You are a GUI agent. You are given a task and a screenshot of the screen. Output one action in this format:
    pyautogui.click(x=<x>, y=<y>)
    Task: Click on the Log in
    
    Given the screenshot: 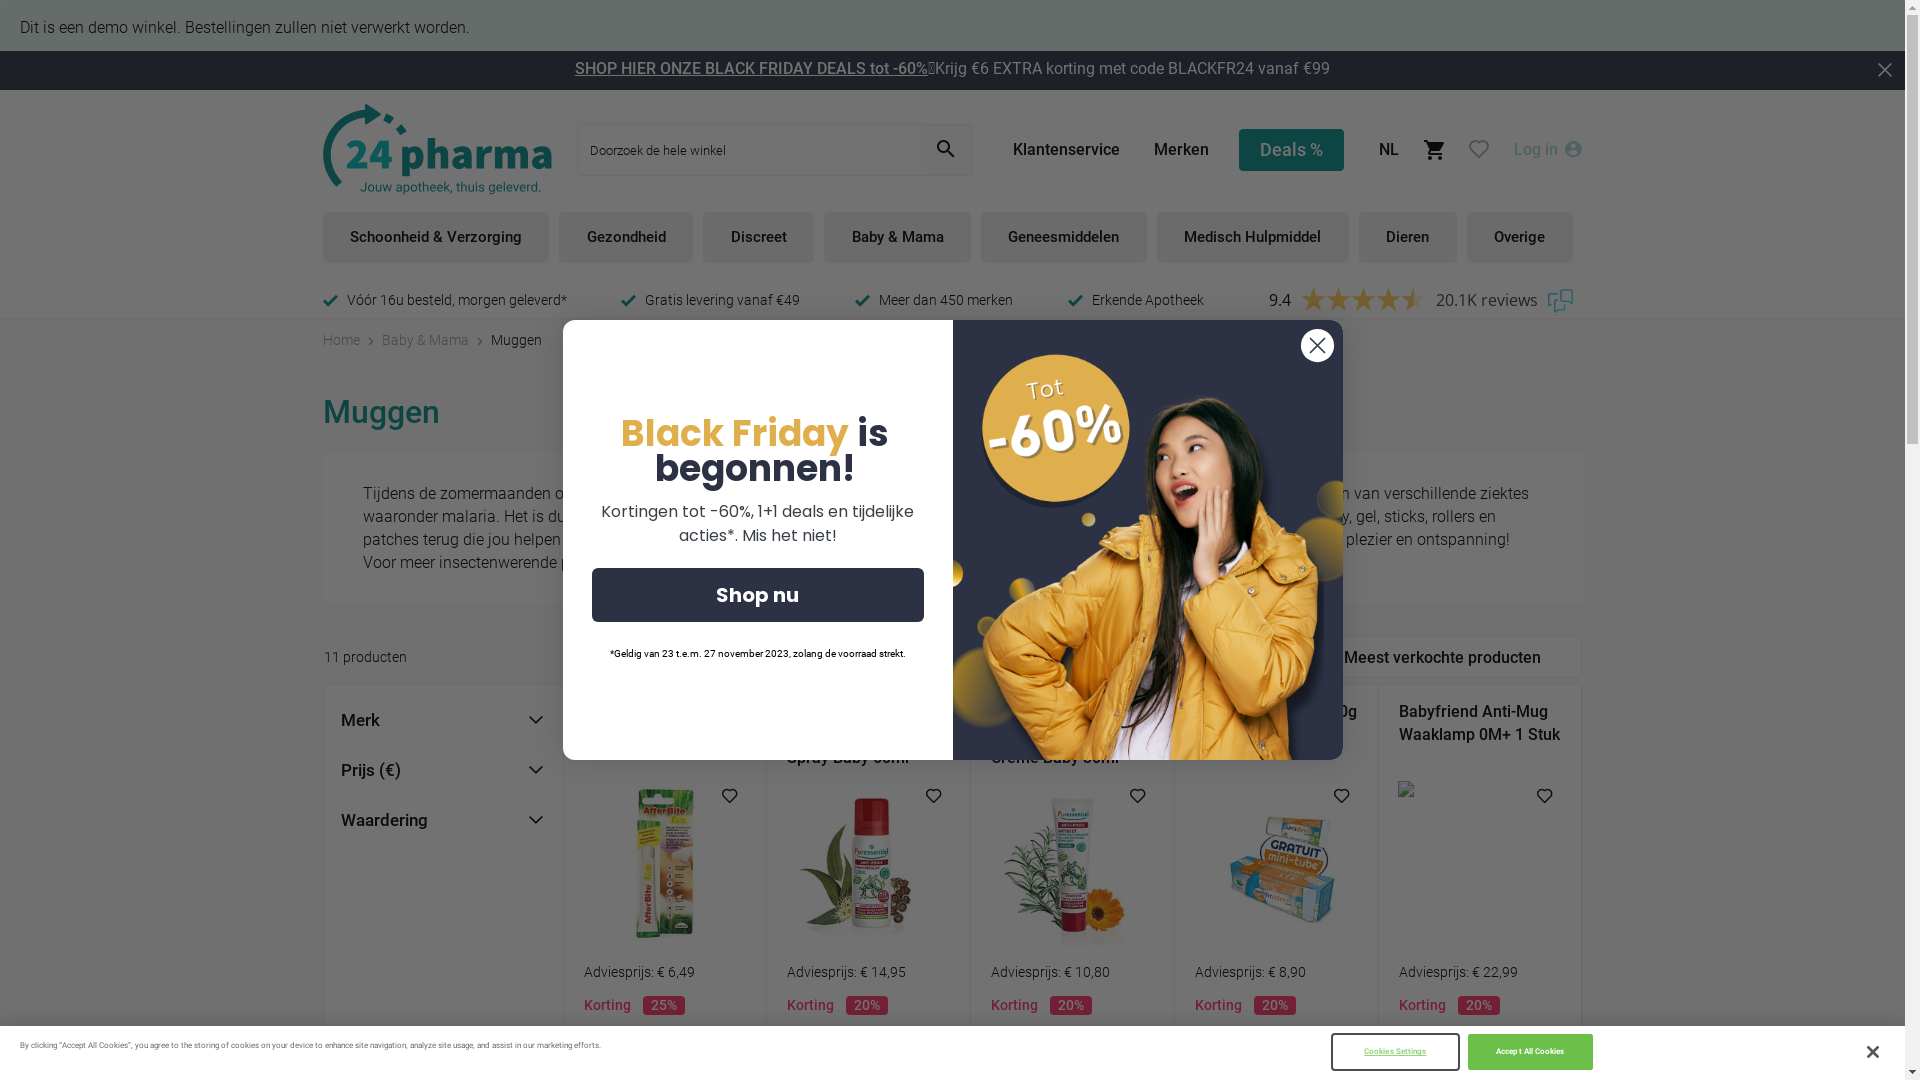 What is the action you would take?
    pyautogui.click(x=1548, y=150)
    